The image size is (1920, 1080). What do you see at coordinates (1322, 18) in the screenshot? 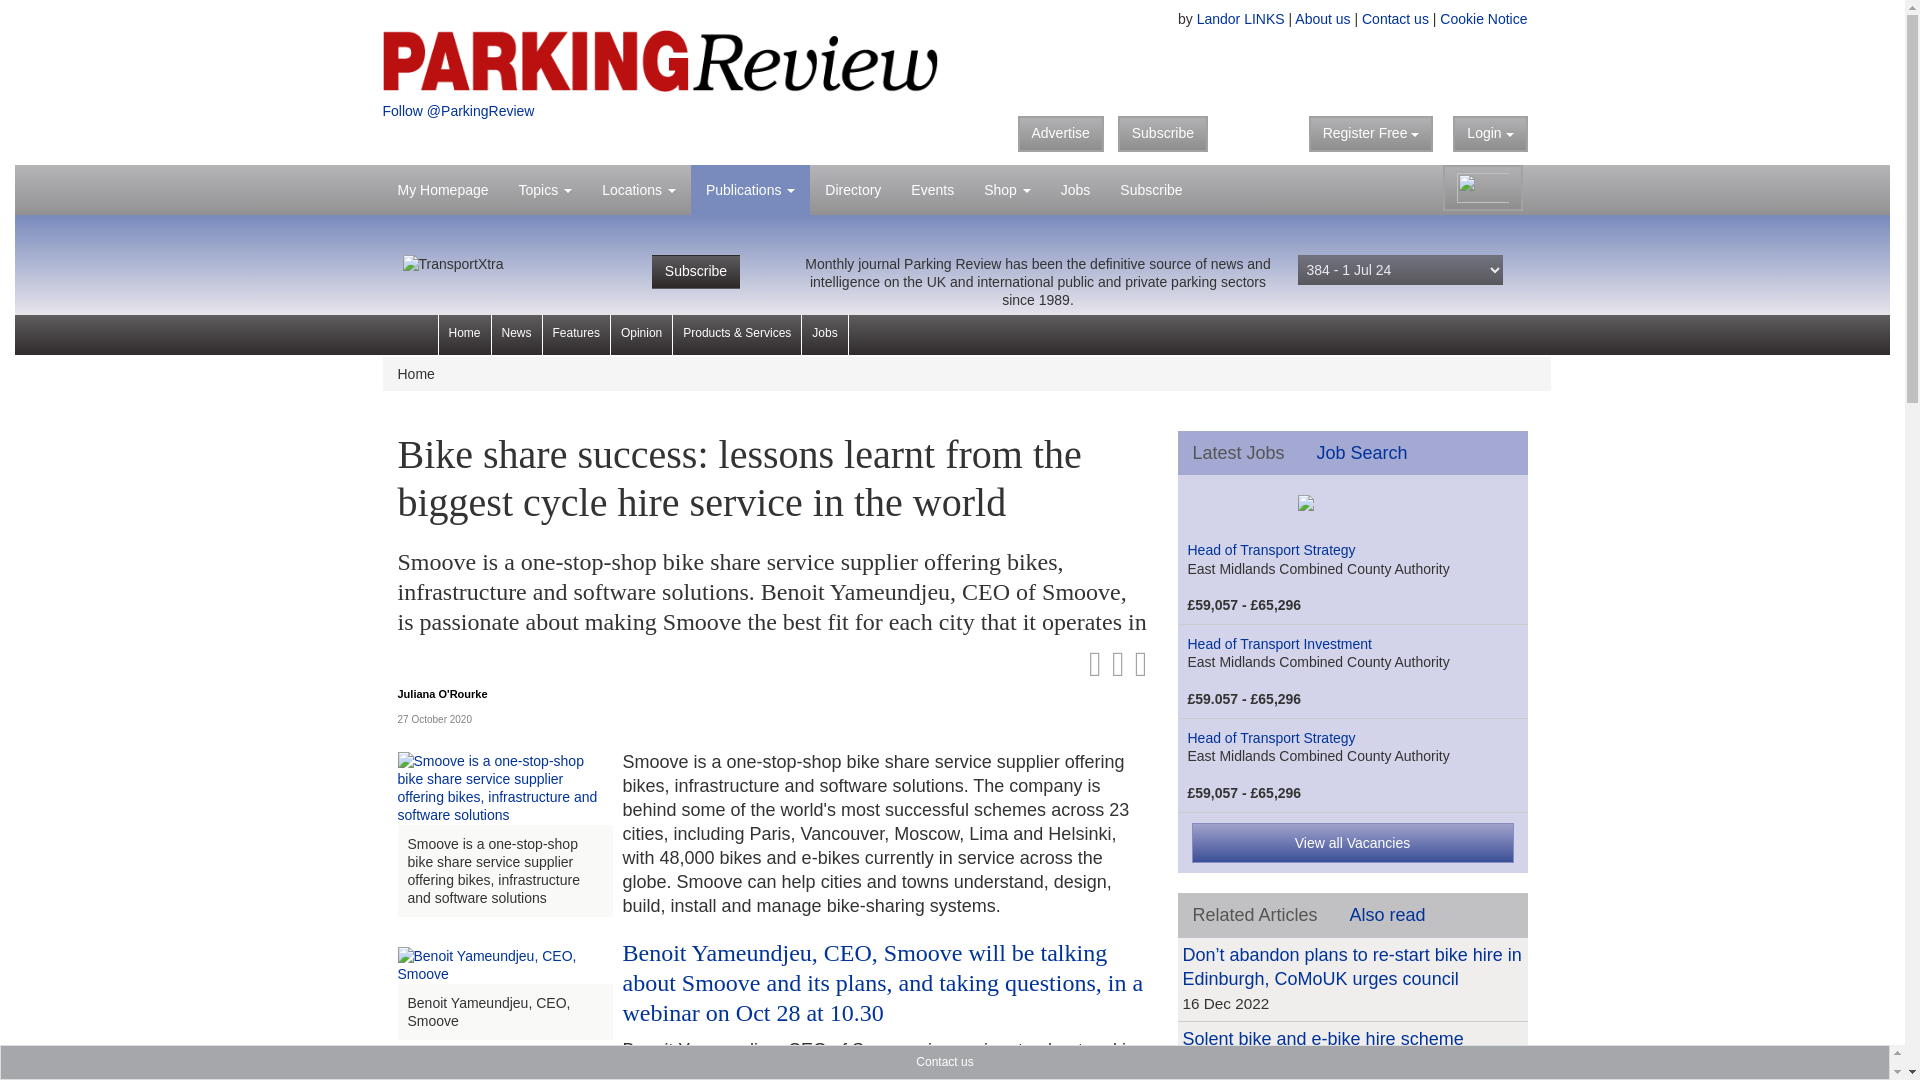
I see `About us` at bounding box center [1322, 18].